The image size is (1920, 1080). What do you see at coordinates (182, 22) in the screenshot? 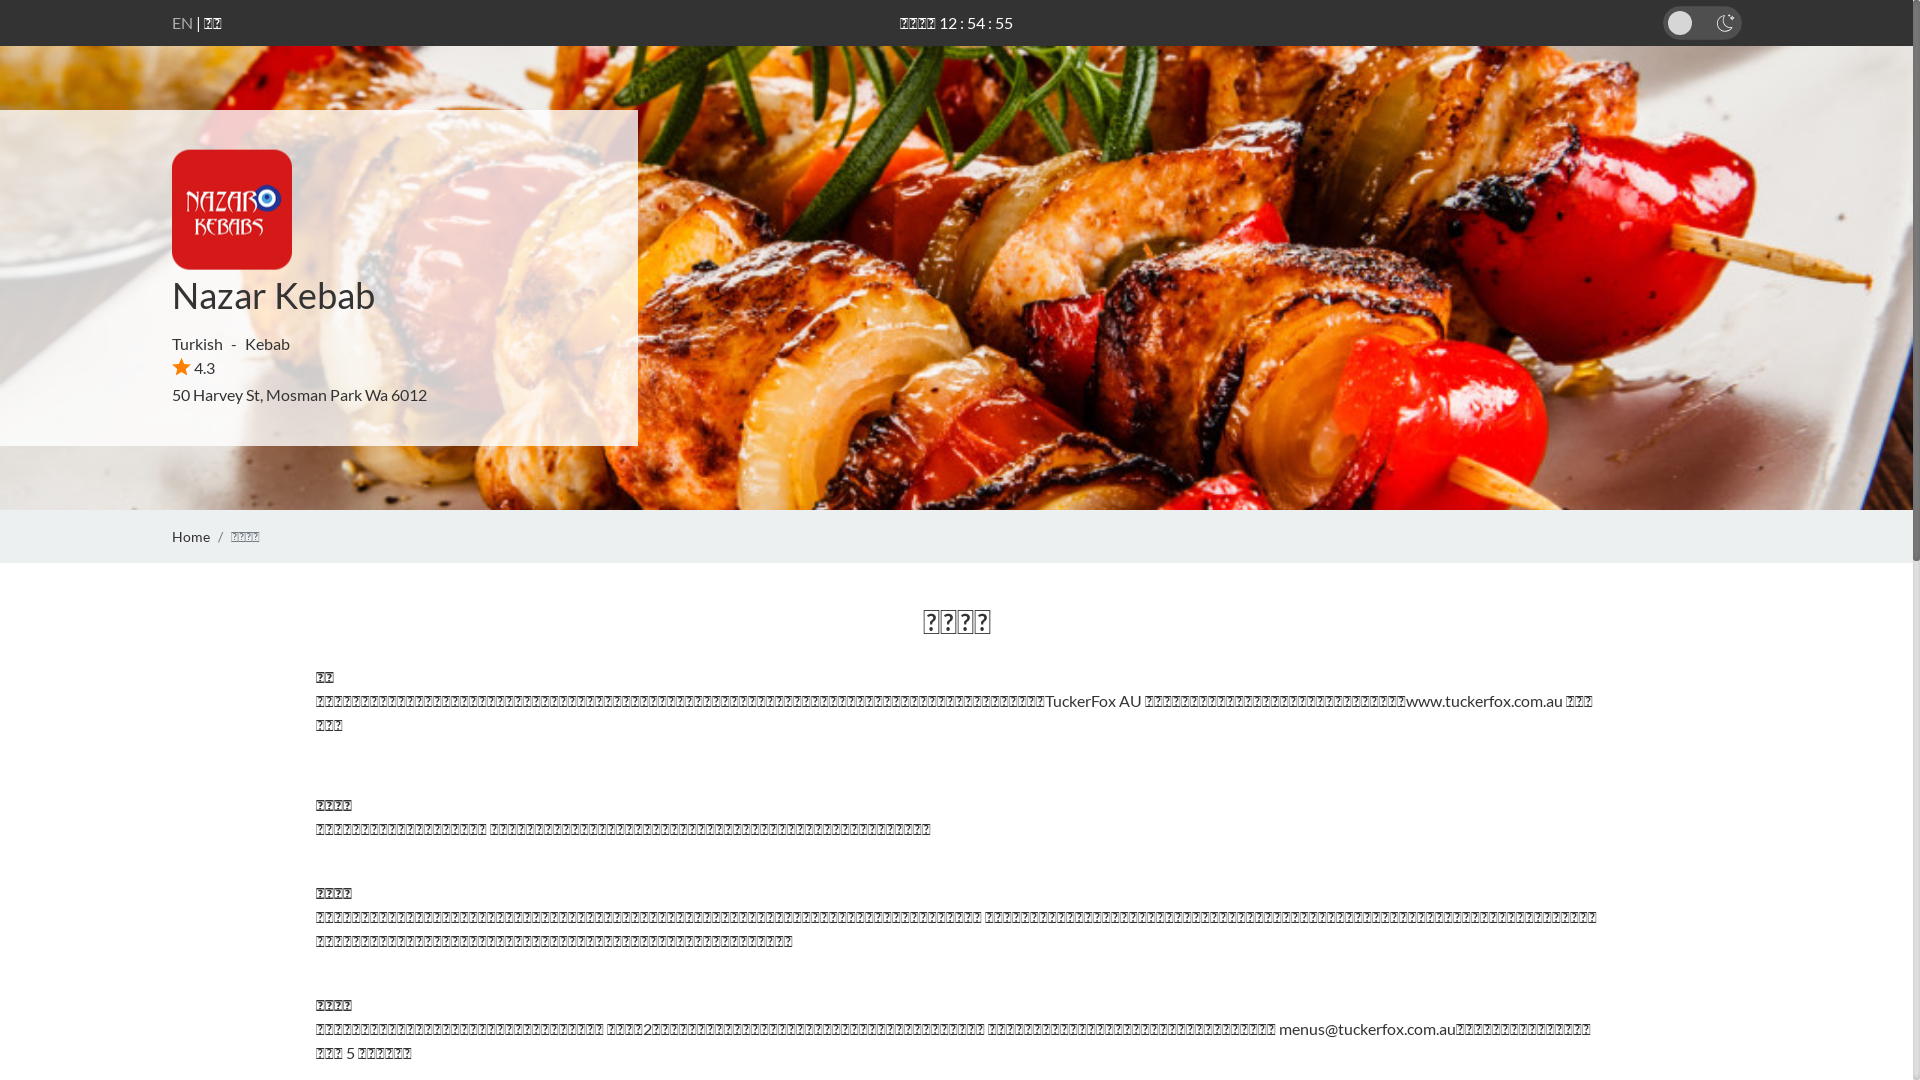
I see `EN` at bounding box center [182, 22].